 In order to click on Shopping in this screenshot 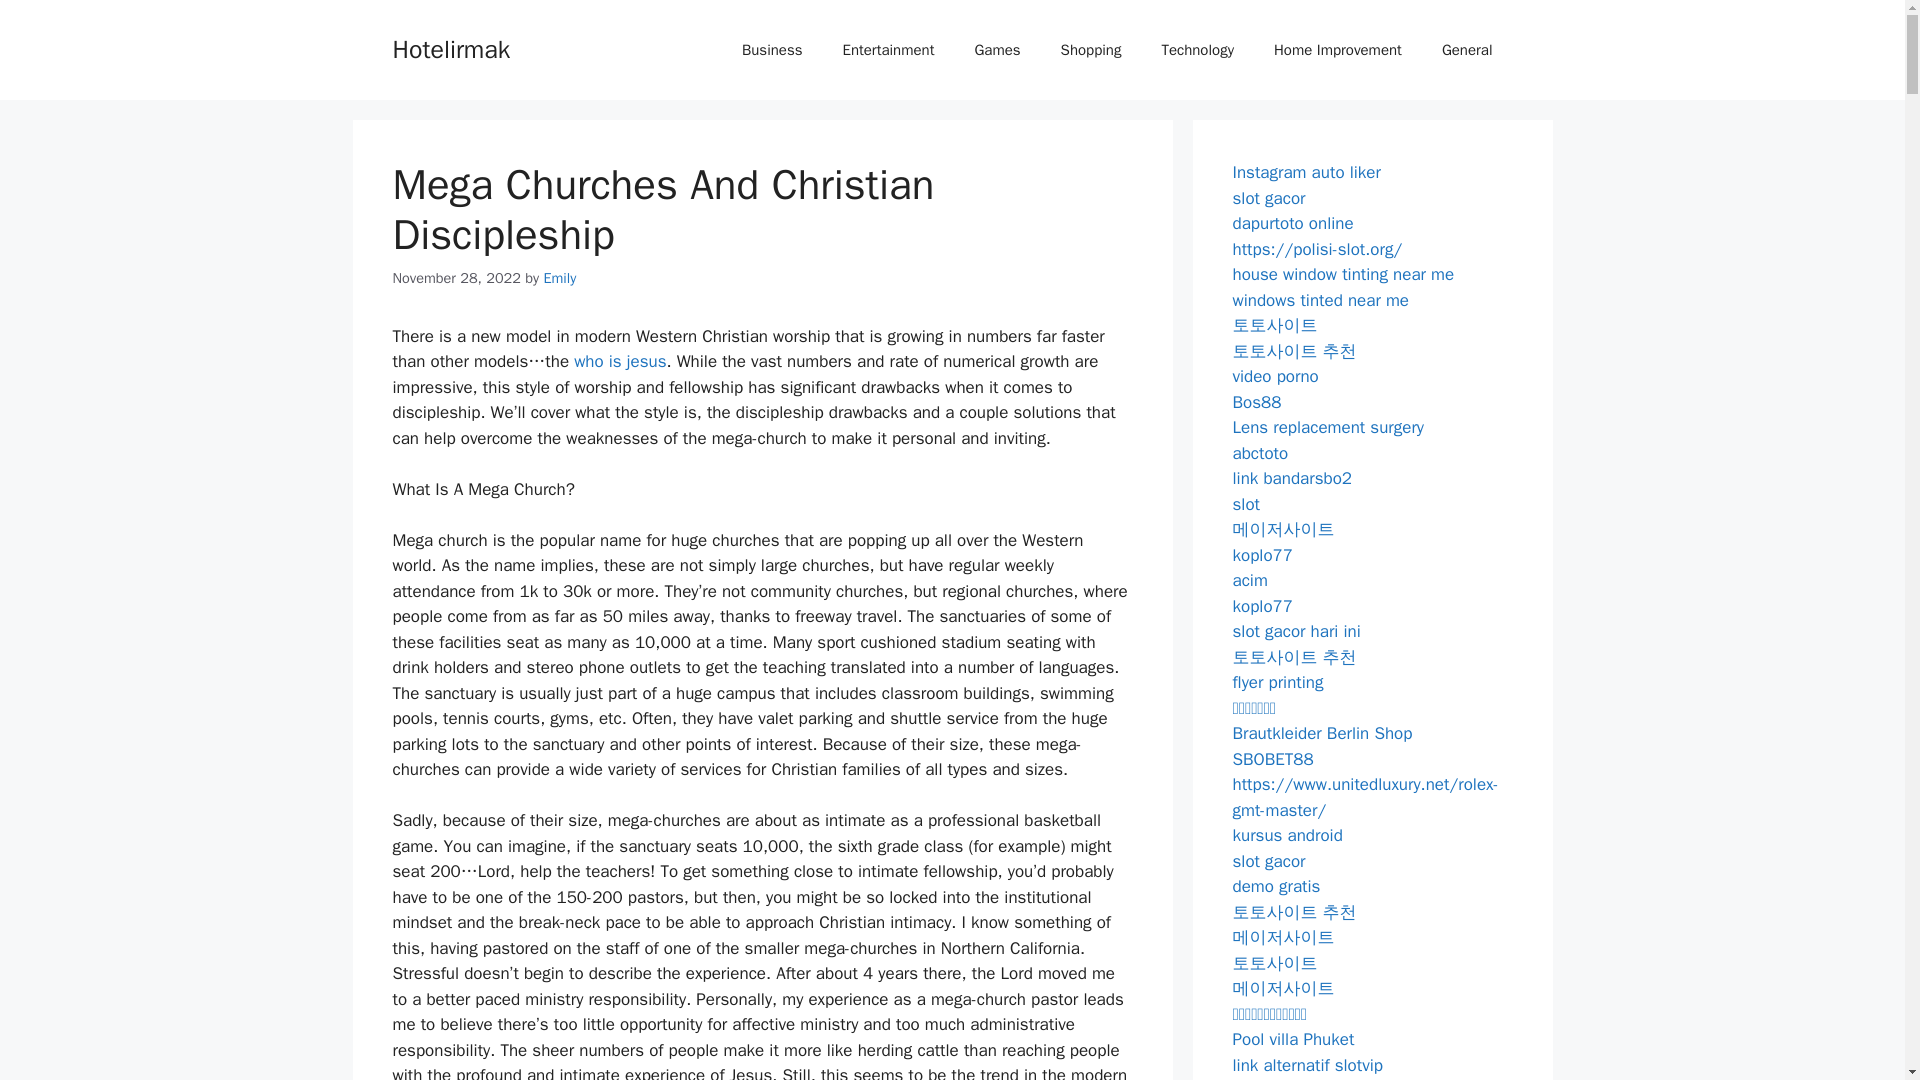, I will do `click(1091, 50)`.